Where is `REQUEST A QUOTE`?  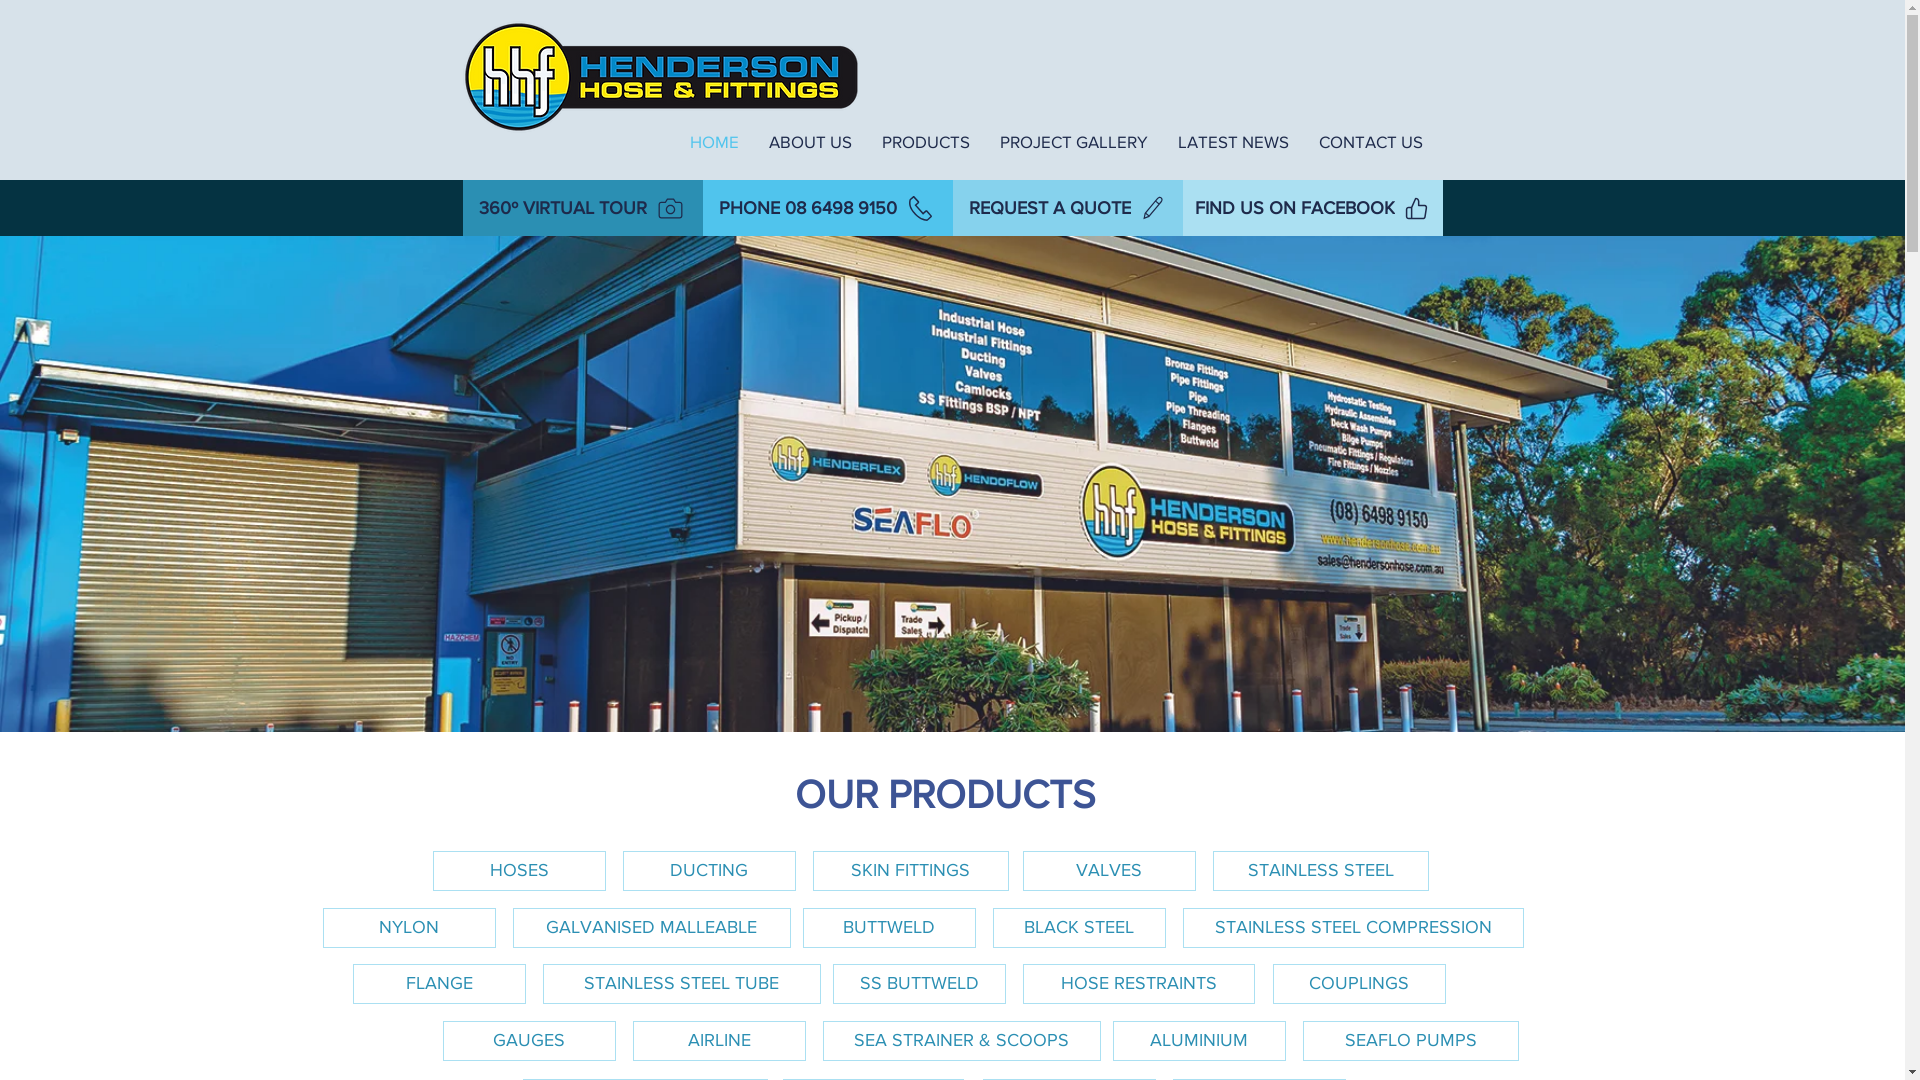
REQUEST A QUOTE is located at coordinates (1067, 208).